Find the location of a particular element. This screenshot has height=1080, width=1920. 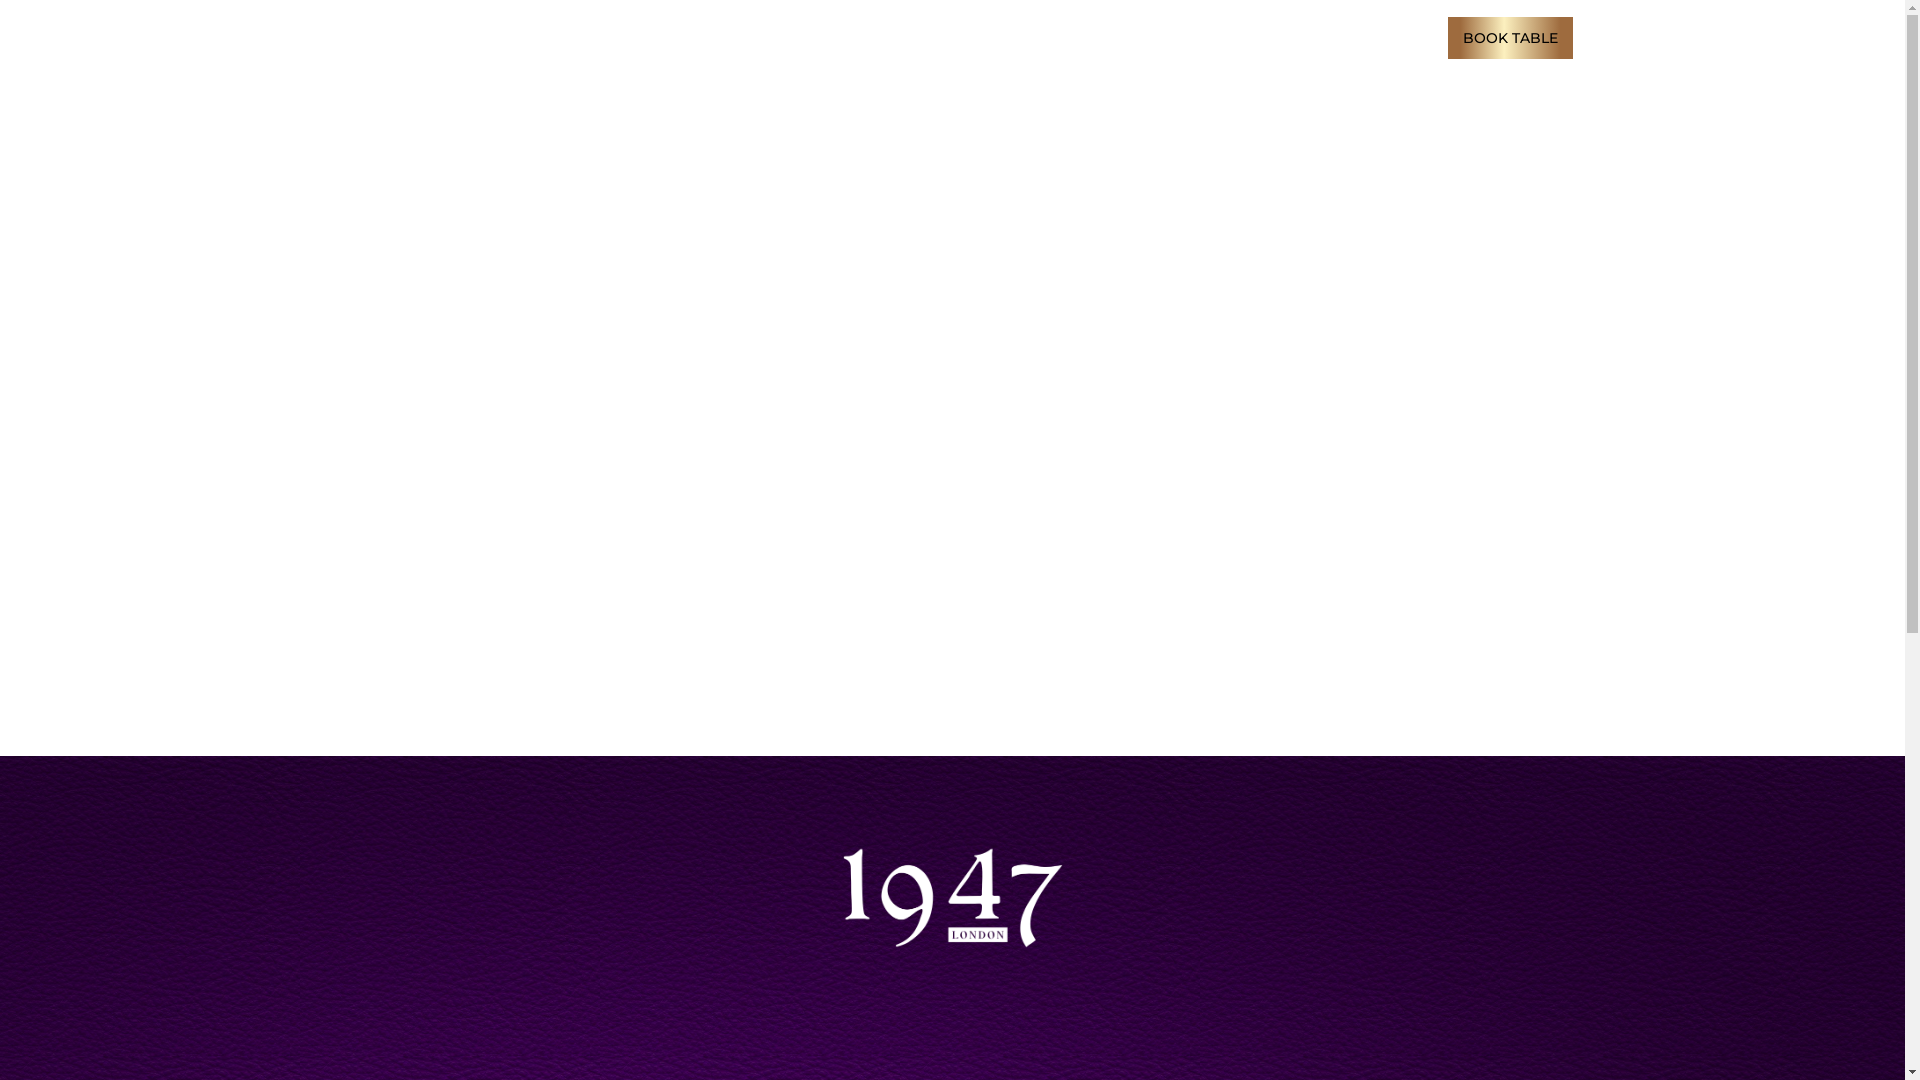

CONTACT is located at coordinates (1388, 37).